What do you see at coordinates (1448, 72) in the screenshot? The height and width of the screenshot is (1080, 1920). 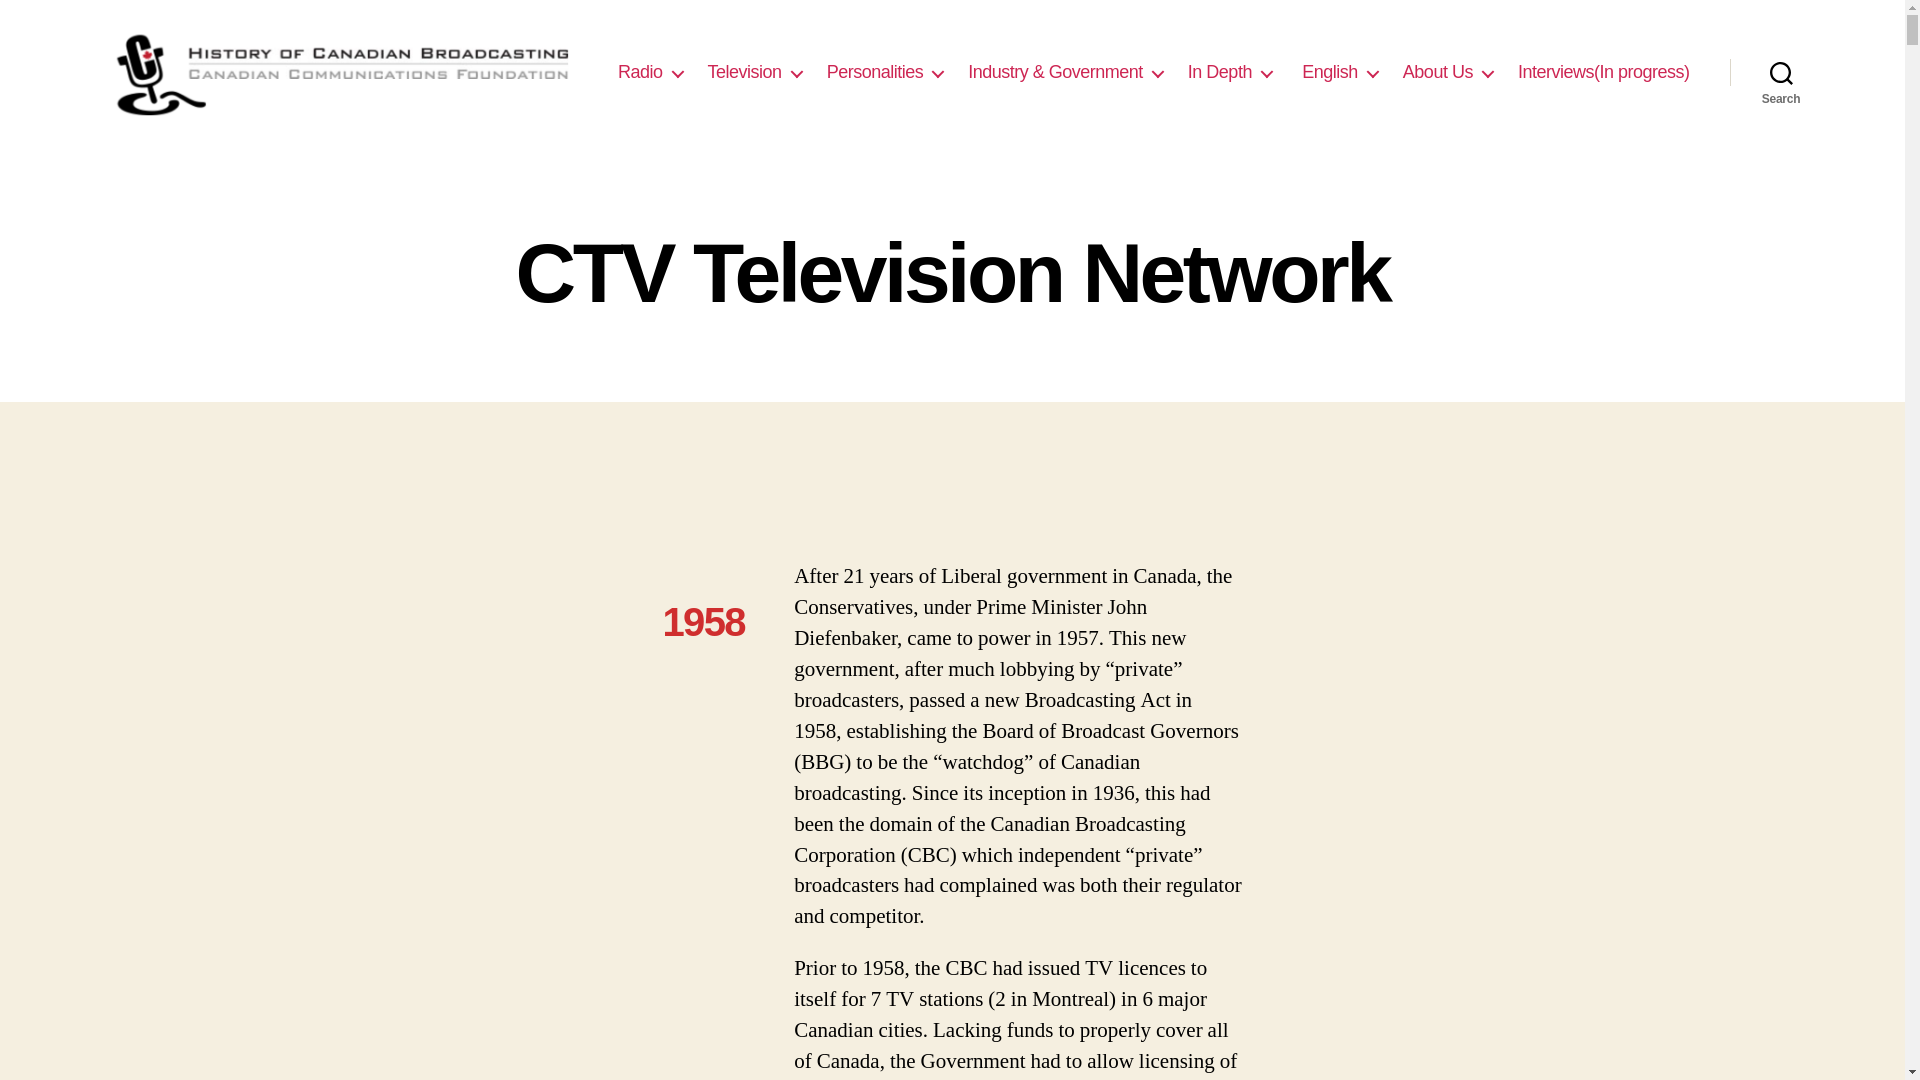 I see `About Us` at bounding box center [1448, 72].